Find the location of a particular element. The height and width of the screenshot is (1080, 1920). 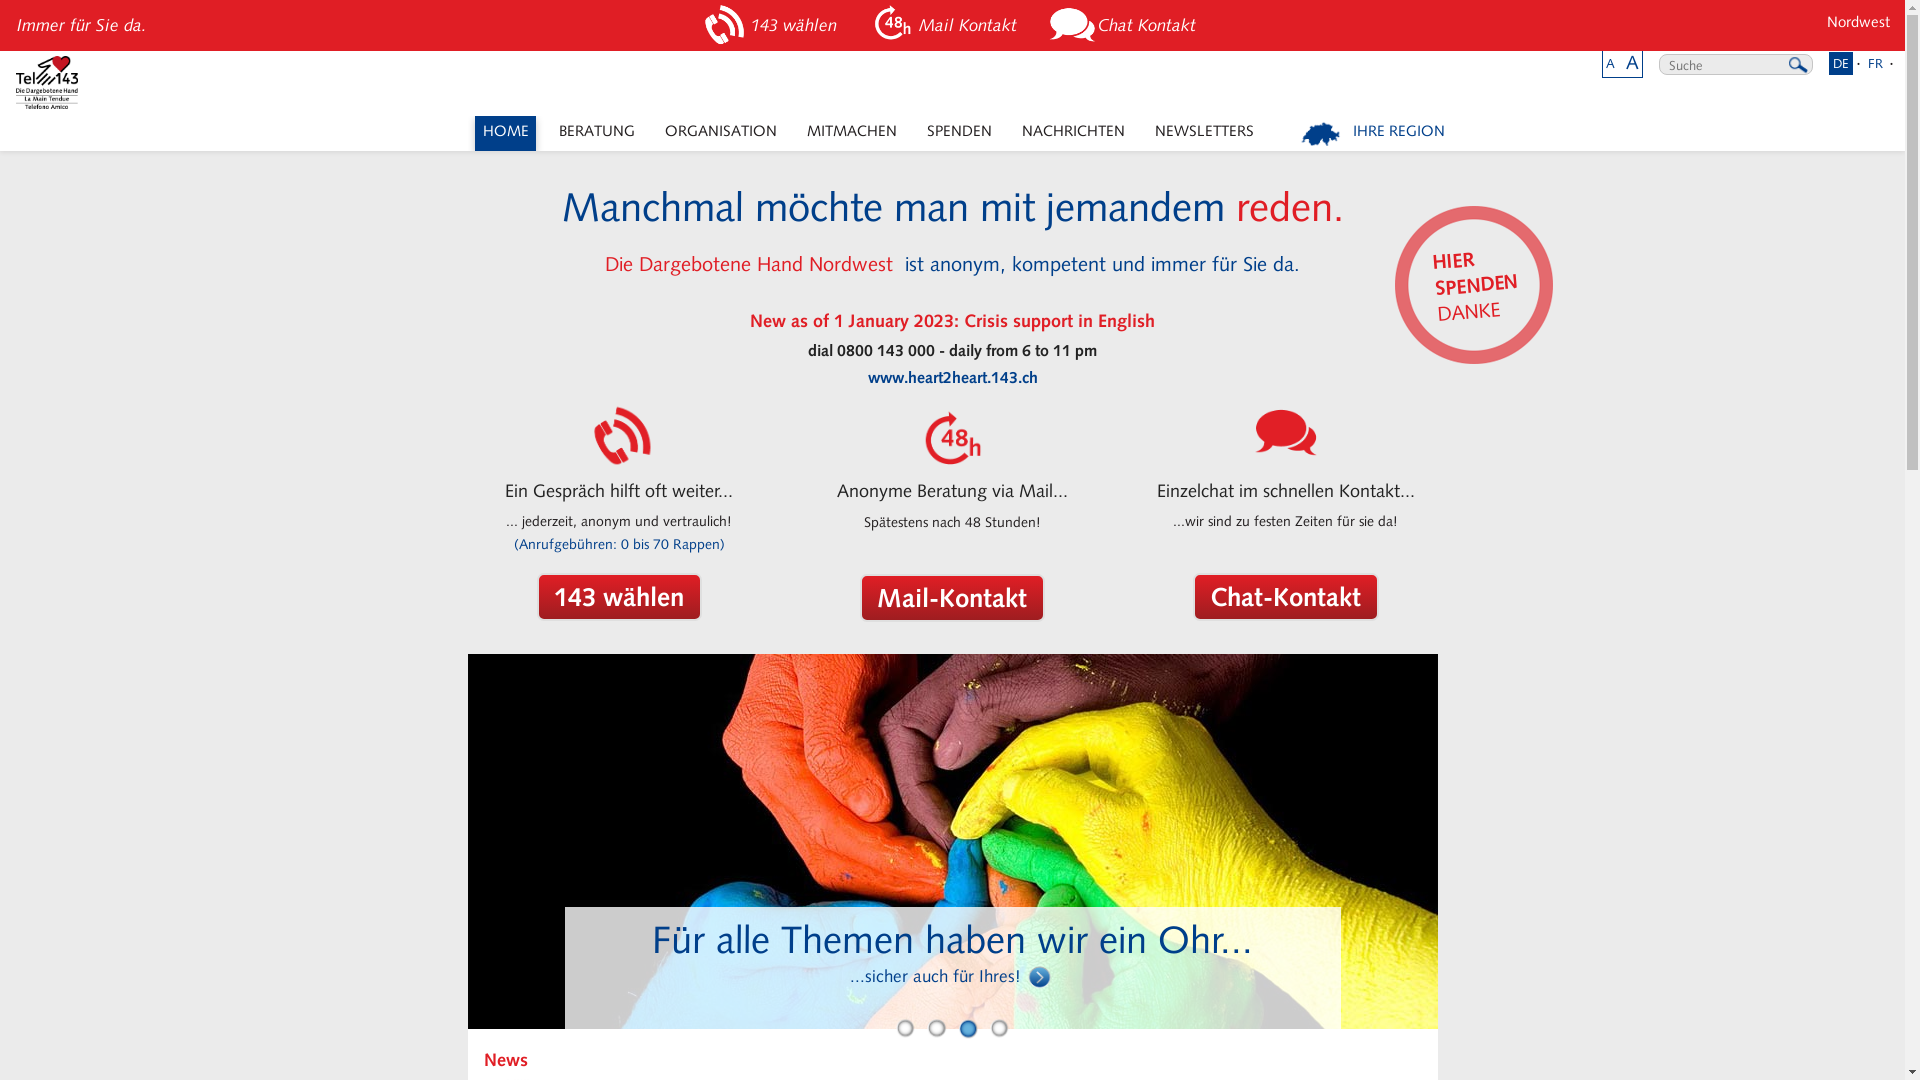

1 is located at coordinates (906, 1030).